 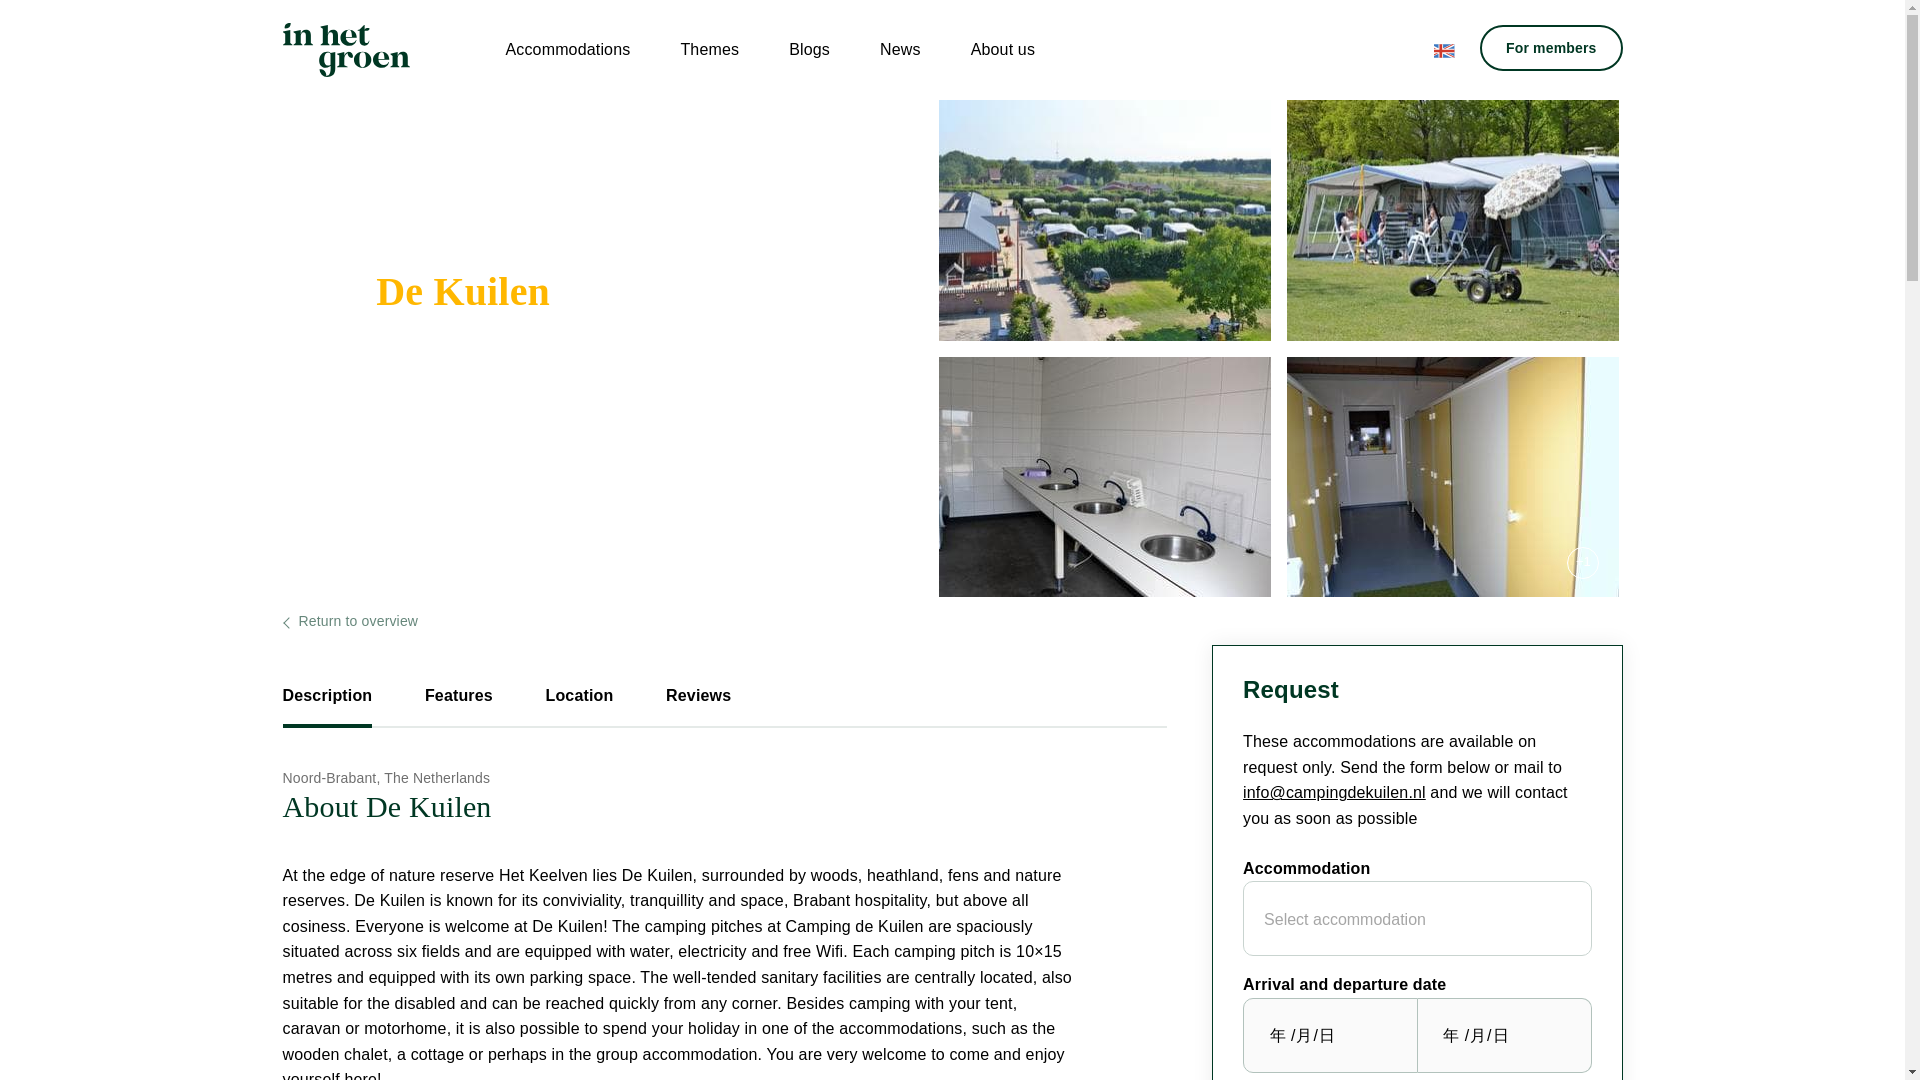 I want to click on About us, so click(x=1002, y=49).